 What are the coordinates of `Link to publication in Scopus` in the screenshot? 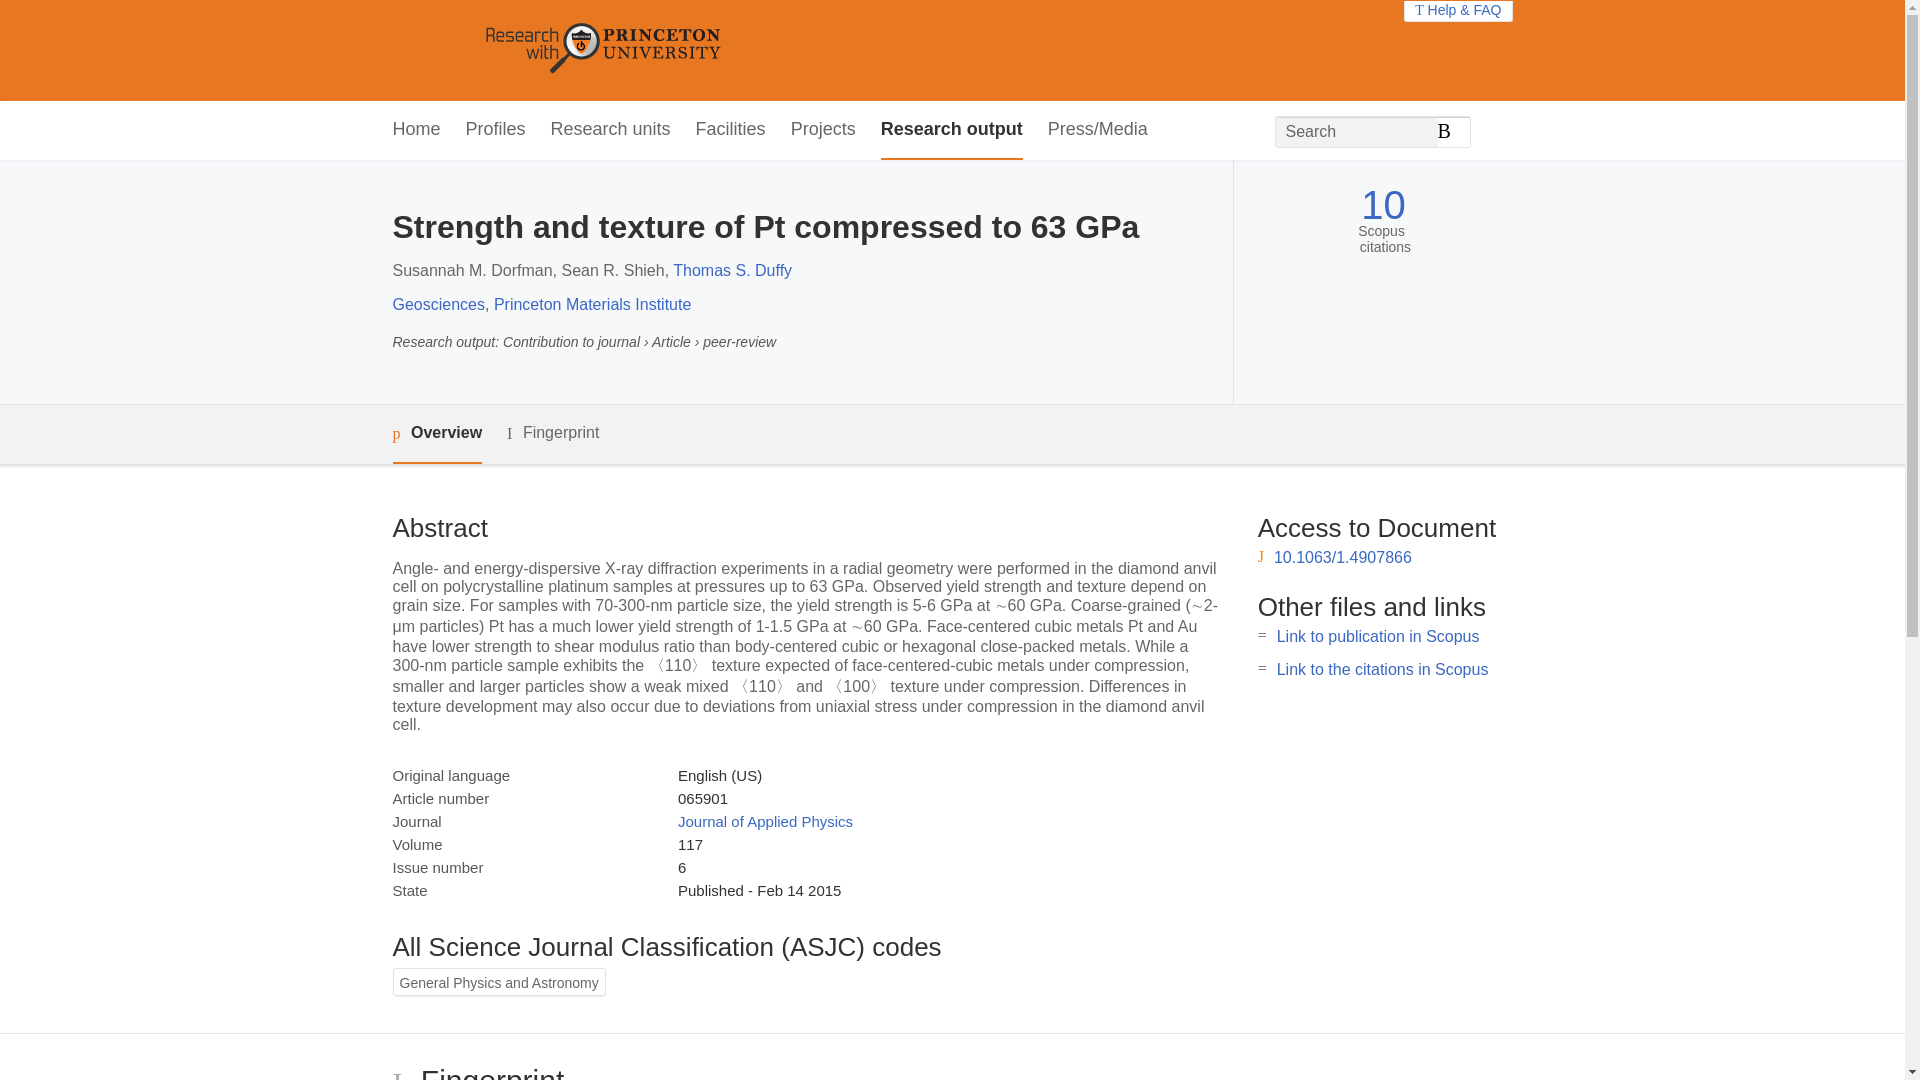 It's located at (1378, 636).